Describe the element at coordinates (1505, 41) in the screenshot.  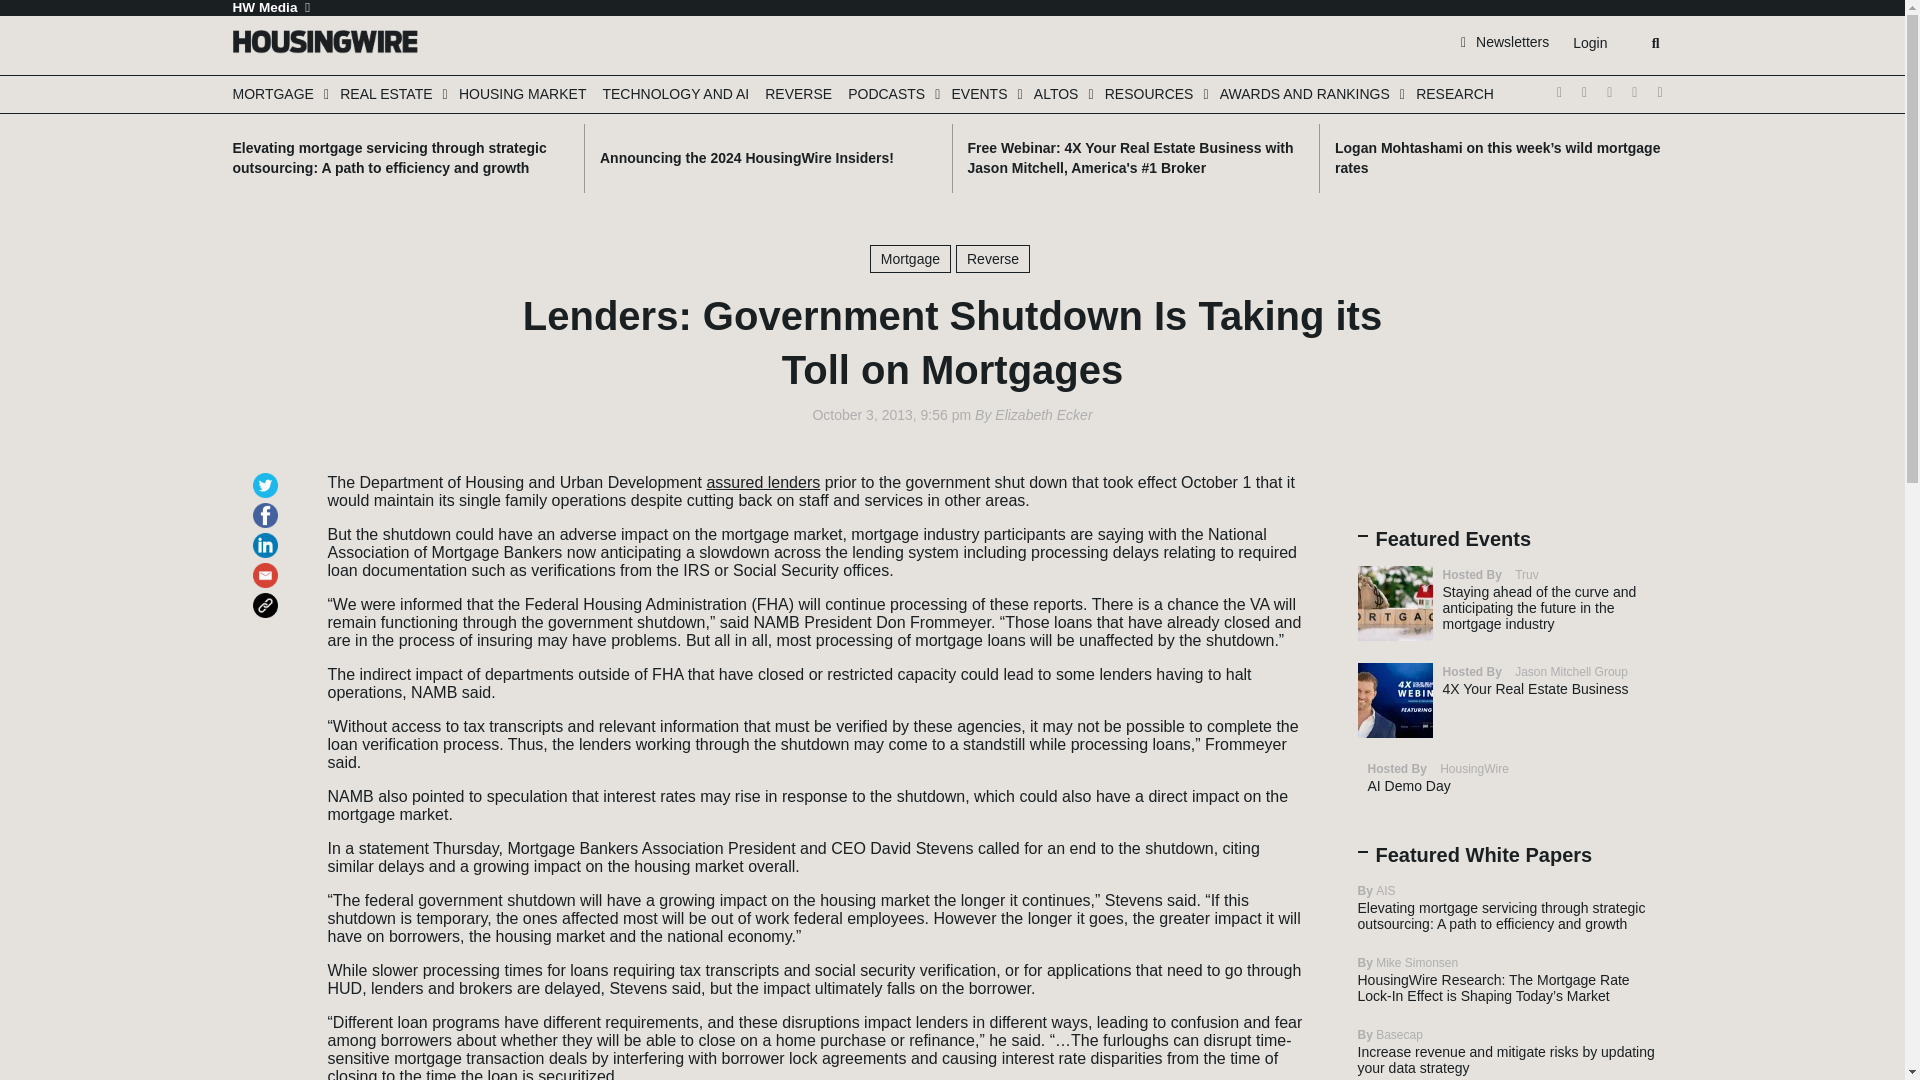
I see `Newsletters` at that location.